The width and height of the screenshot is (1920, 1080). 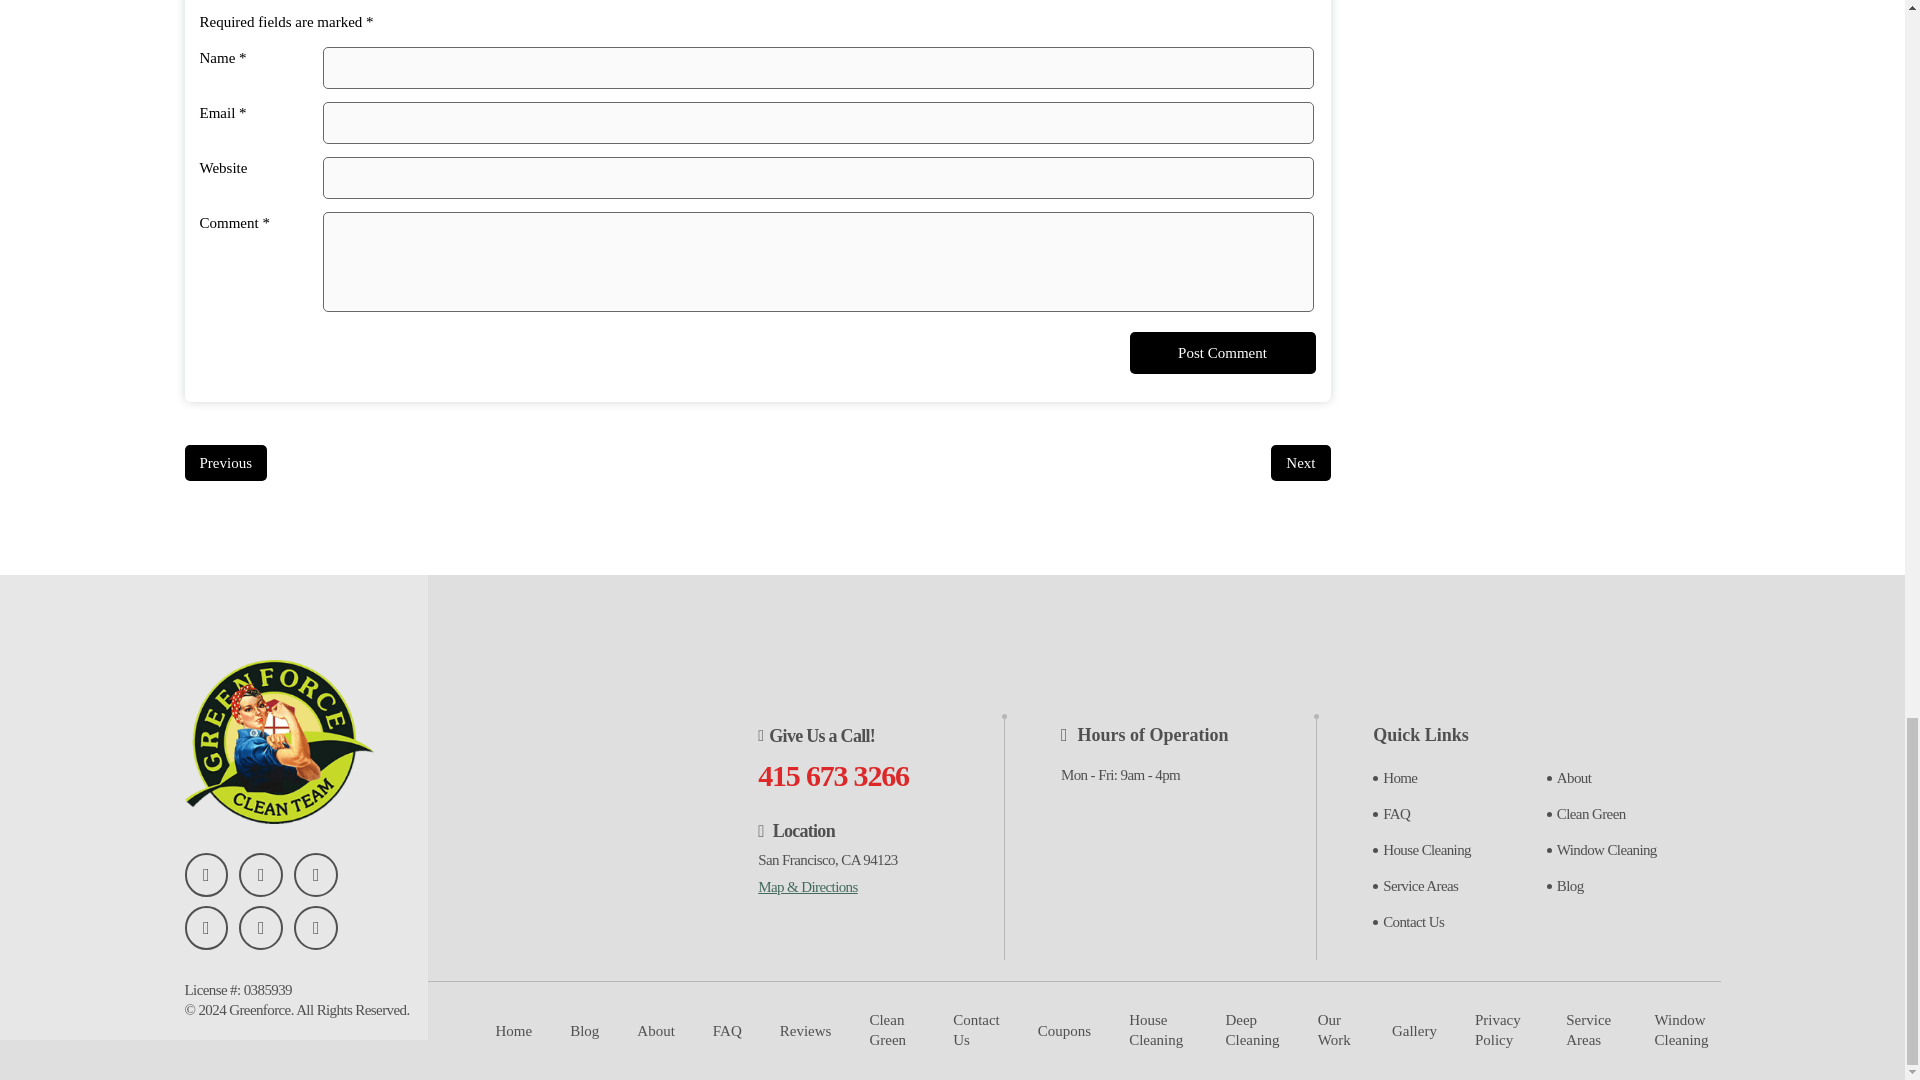 What do you see at coordinates (1592, 813) in the screenshot?
I see `Clean Green` at bounding box center [1592, 813].